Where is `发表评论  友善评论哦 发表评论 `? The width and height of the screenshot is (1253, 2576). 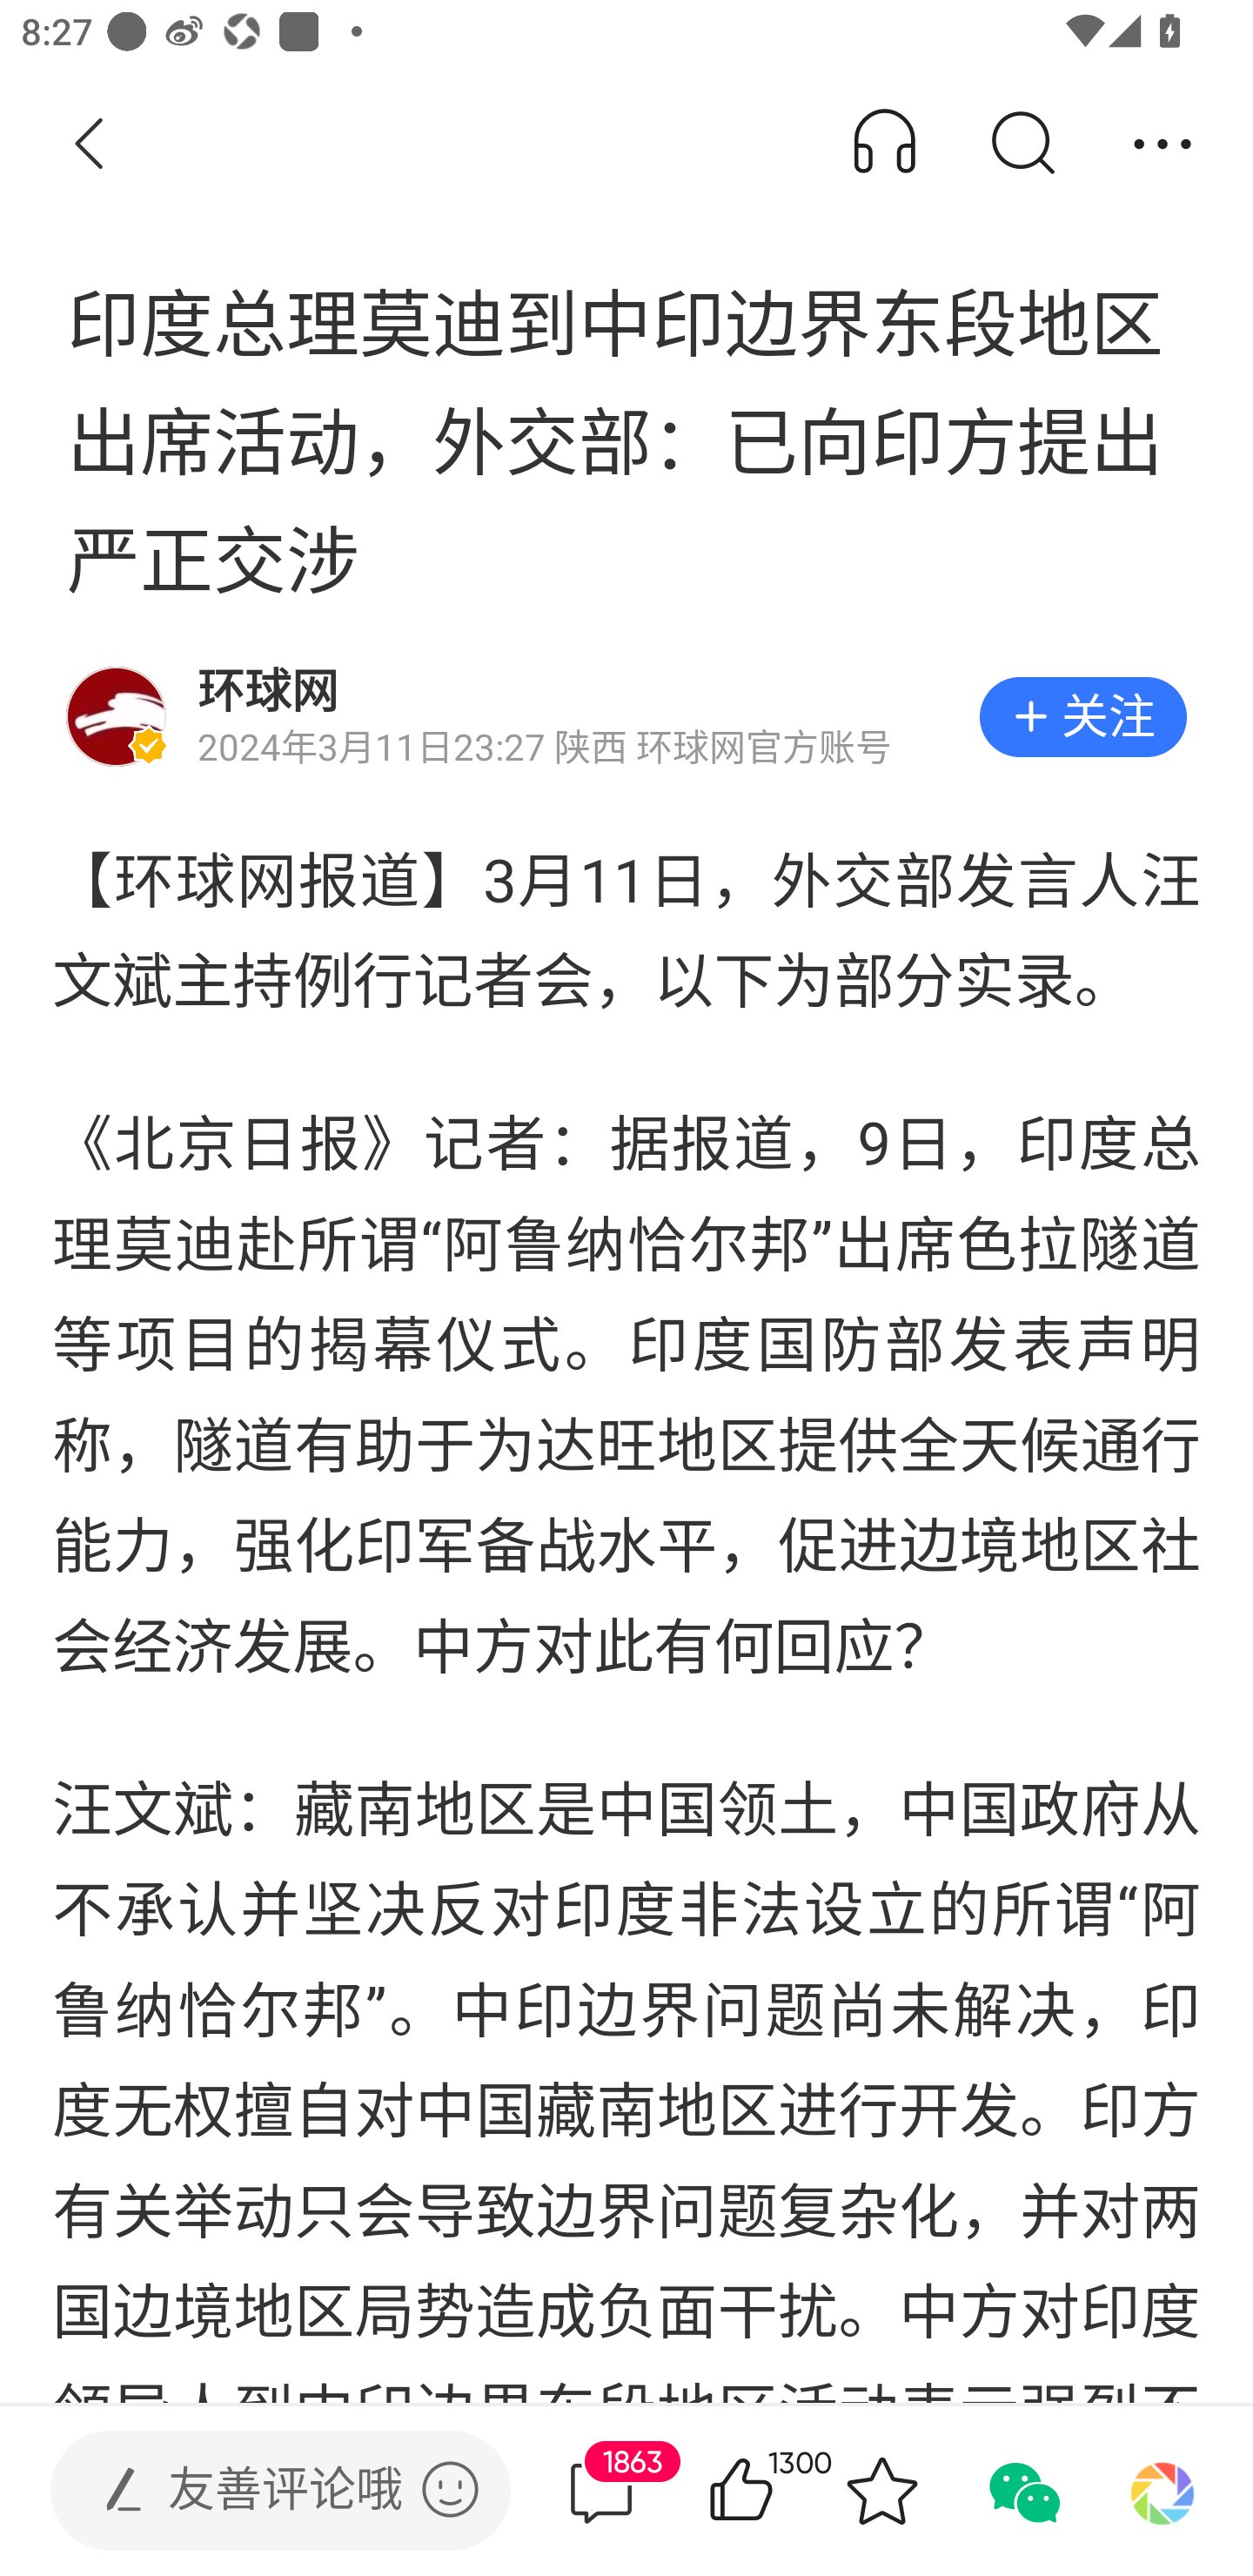
发表评论  友善评论哦 发表评论  is located at coordinates (256, 2491).